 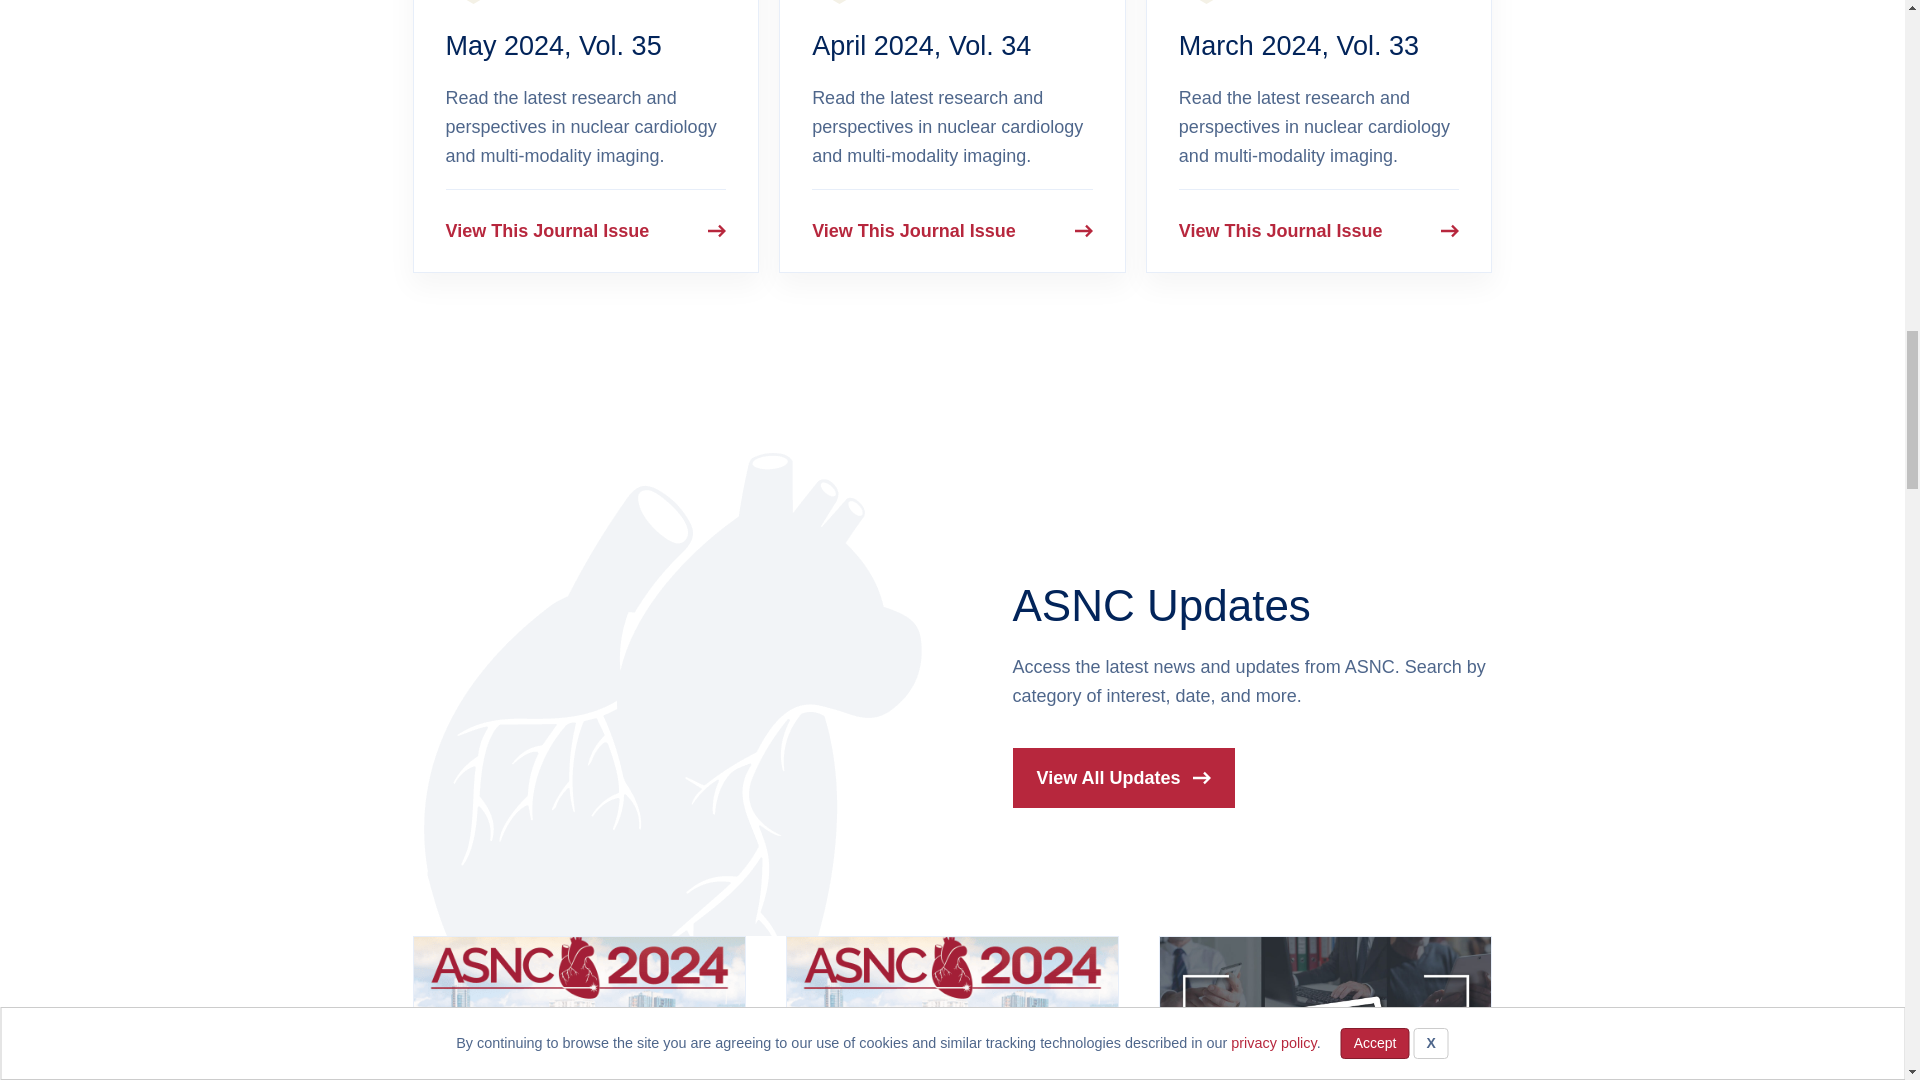 What do you see at coordinates (1298, 46) in the screenshot?
I see `March 2024, Vol. 33` at bounding box center [1298, 46].